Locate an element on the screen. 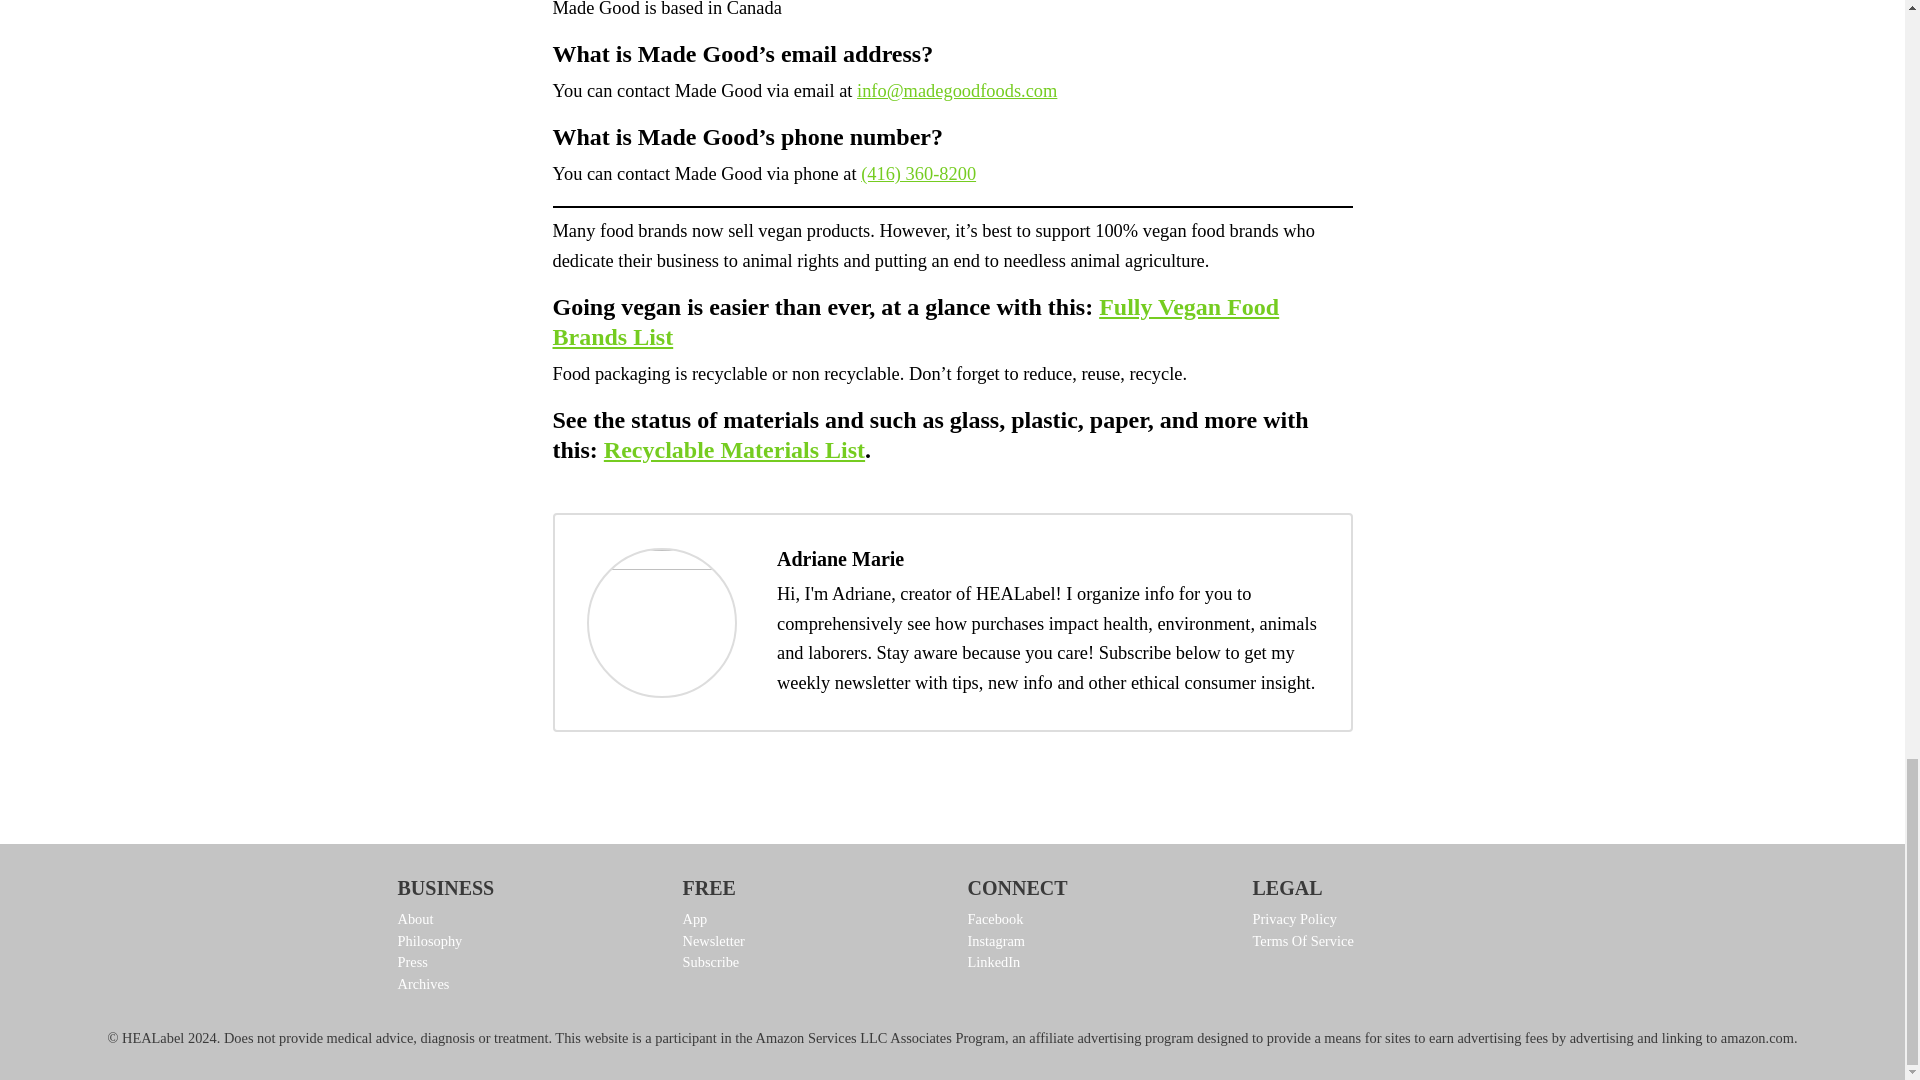  Subscribe is located at coordinates (808, 962).